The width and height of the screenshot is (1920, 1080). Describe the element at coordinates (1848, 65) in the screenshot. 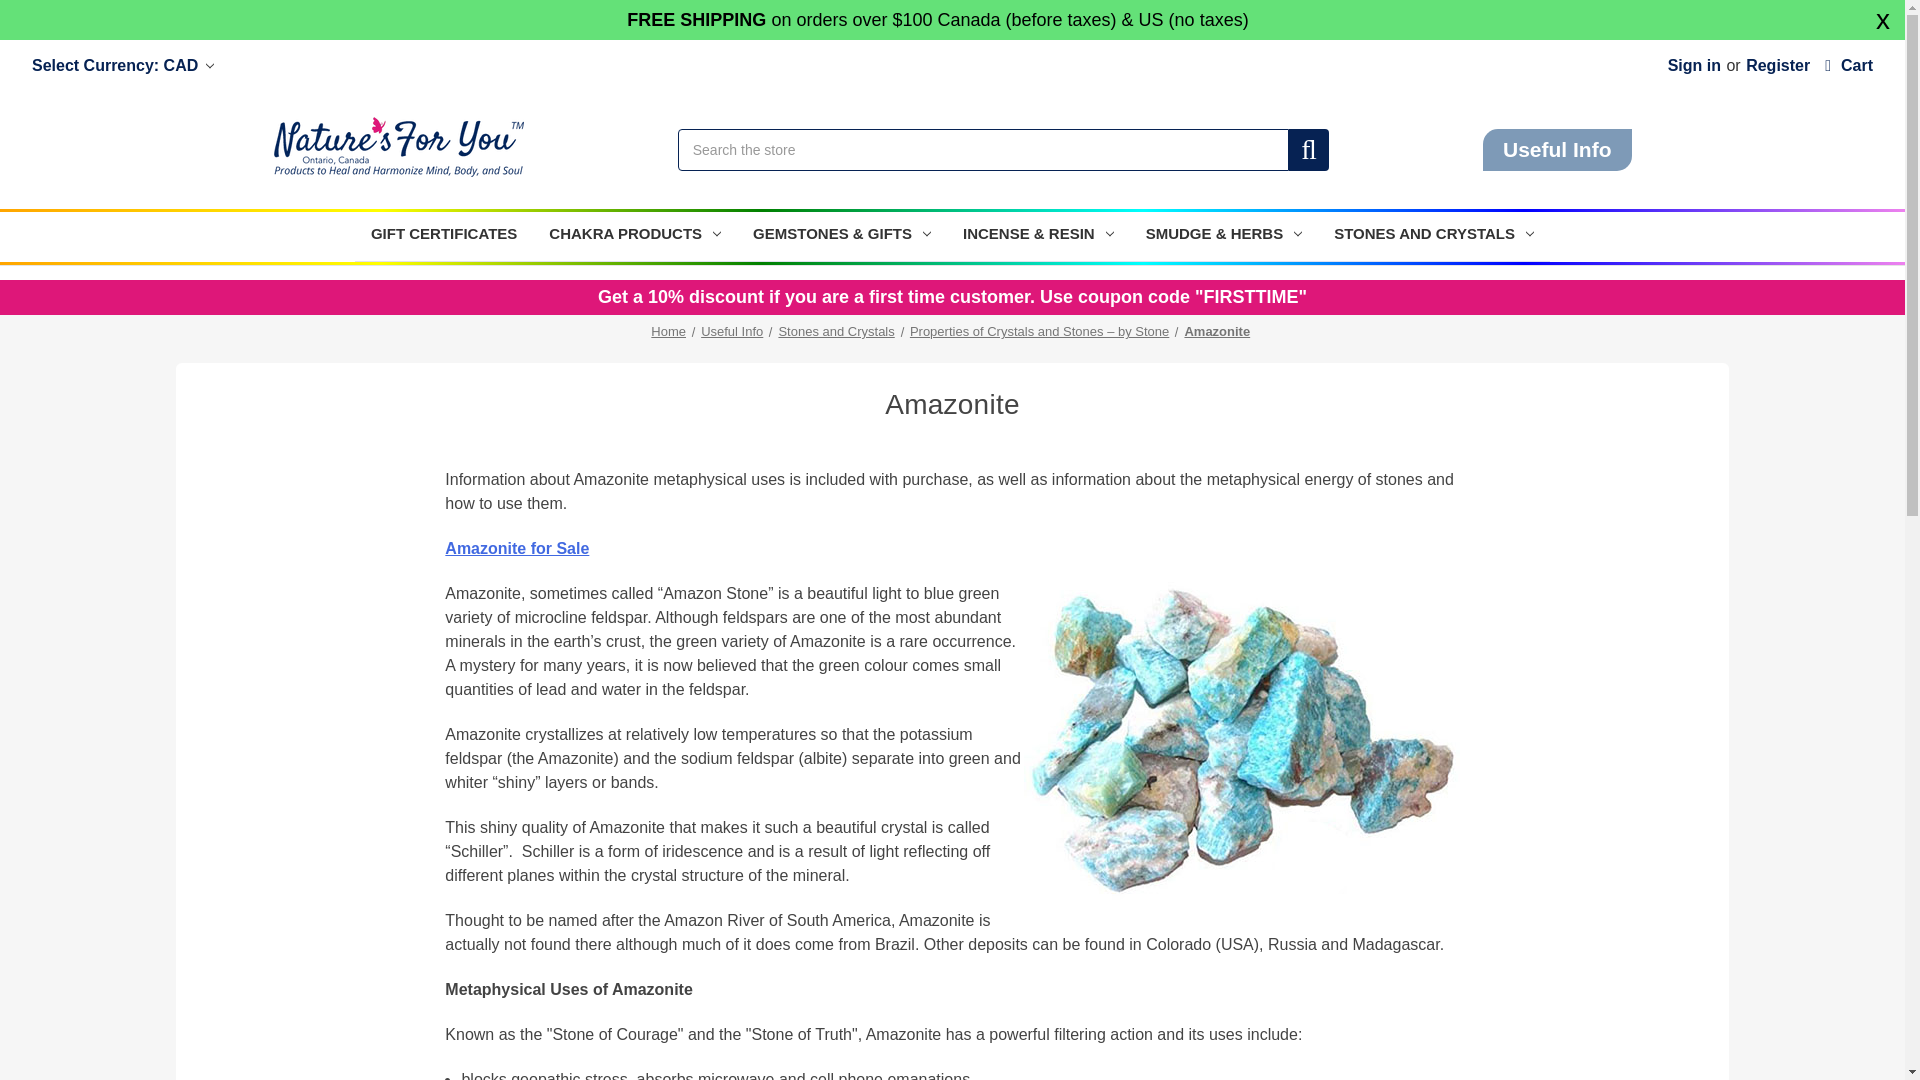

I see `Cart` at that location.